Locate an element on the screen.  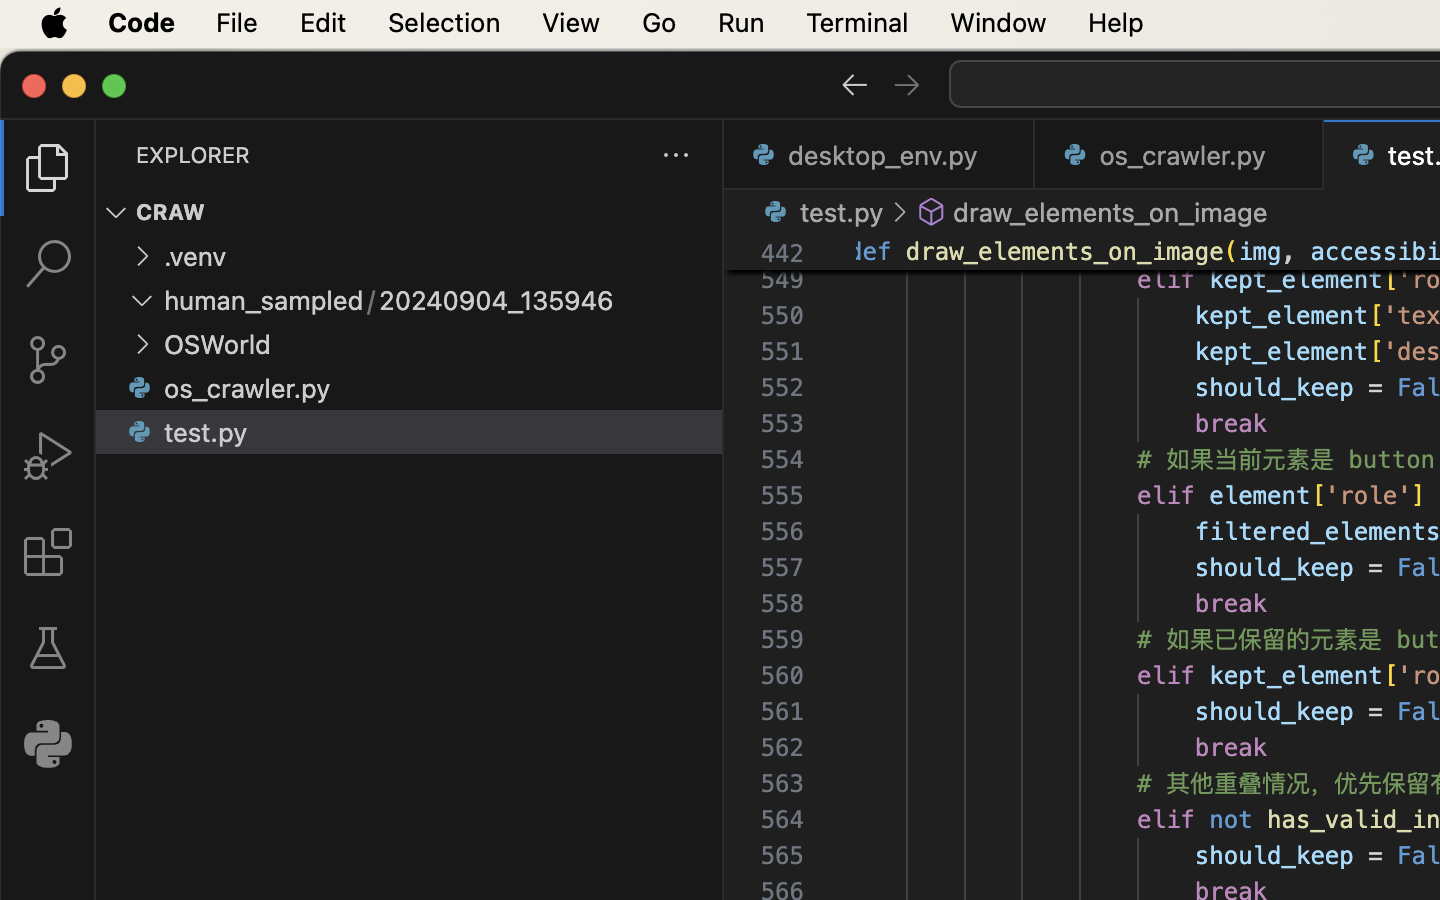
 is located at coordinates (116, 212).